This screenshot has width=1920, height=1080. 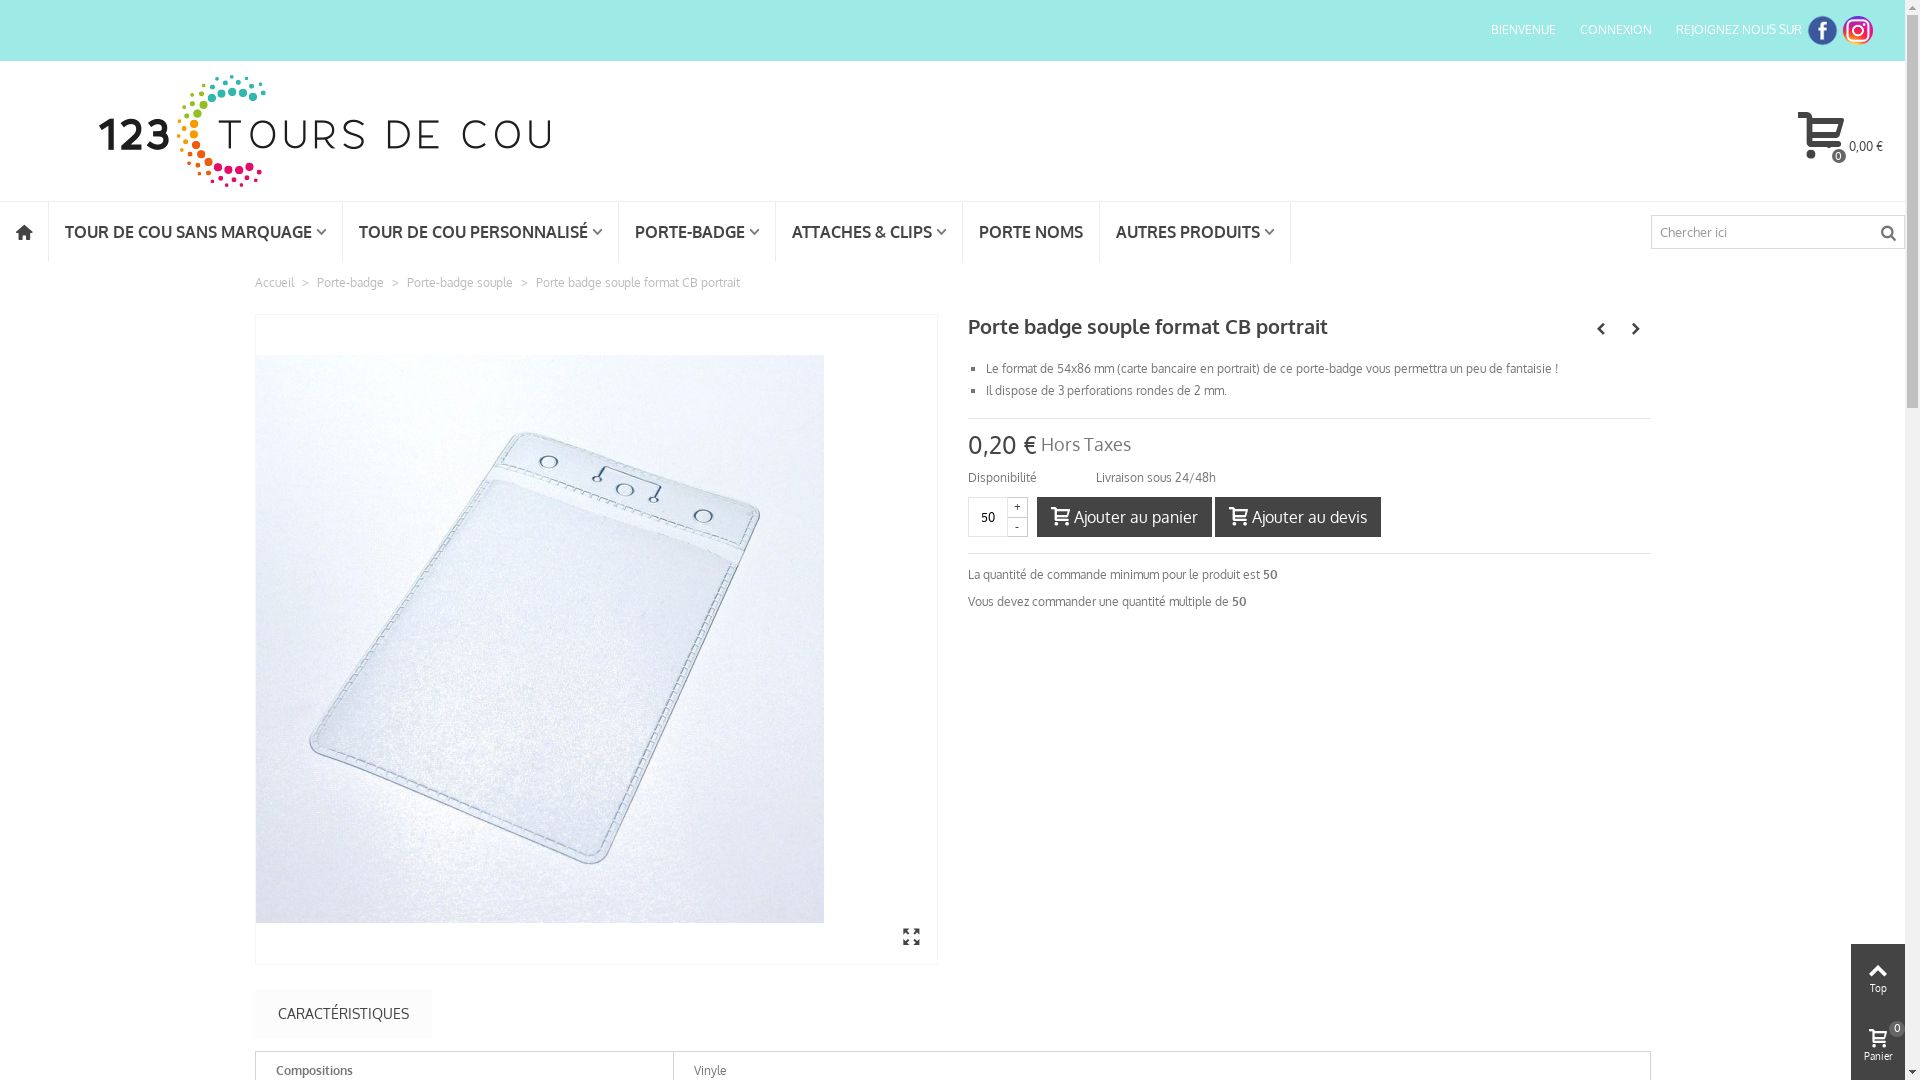 I want to click on TOUR DE COU SANS MARQUAGE, so click(x=196, y=232).